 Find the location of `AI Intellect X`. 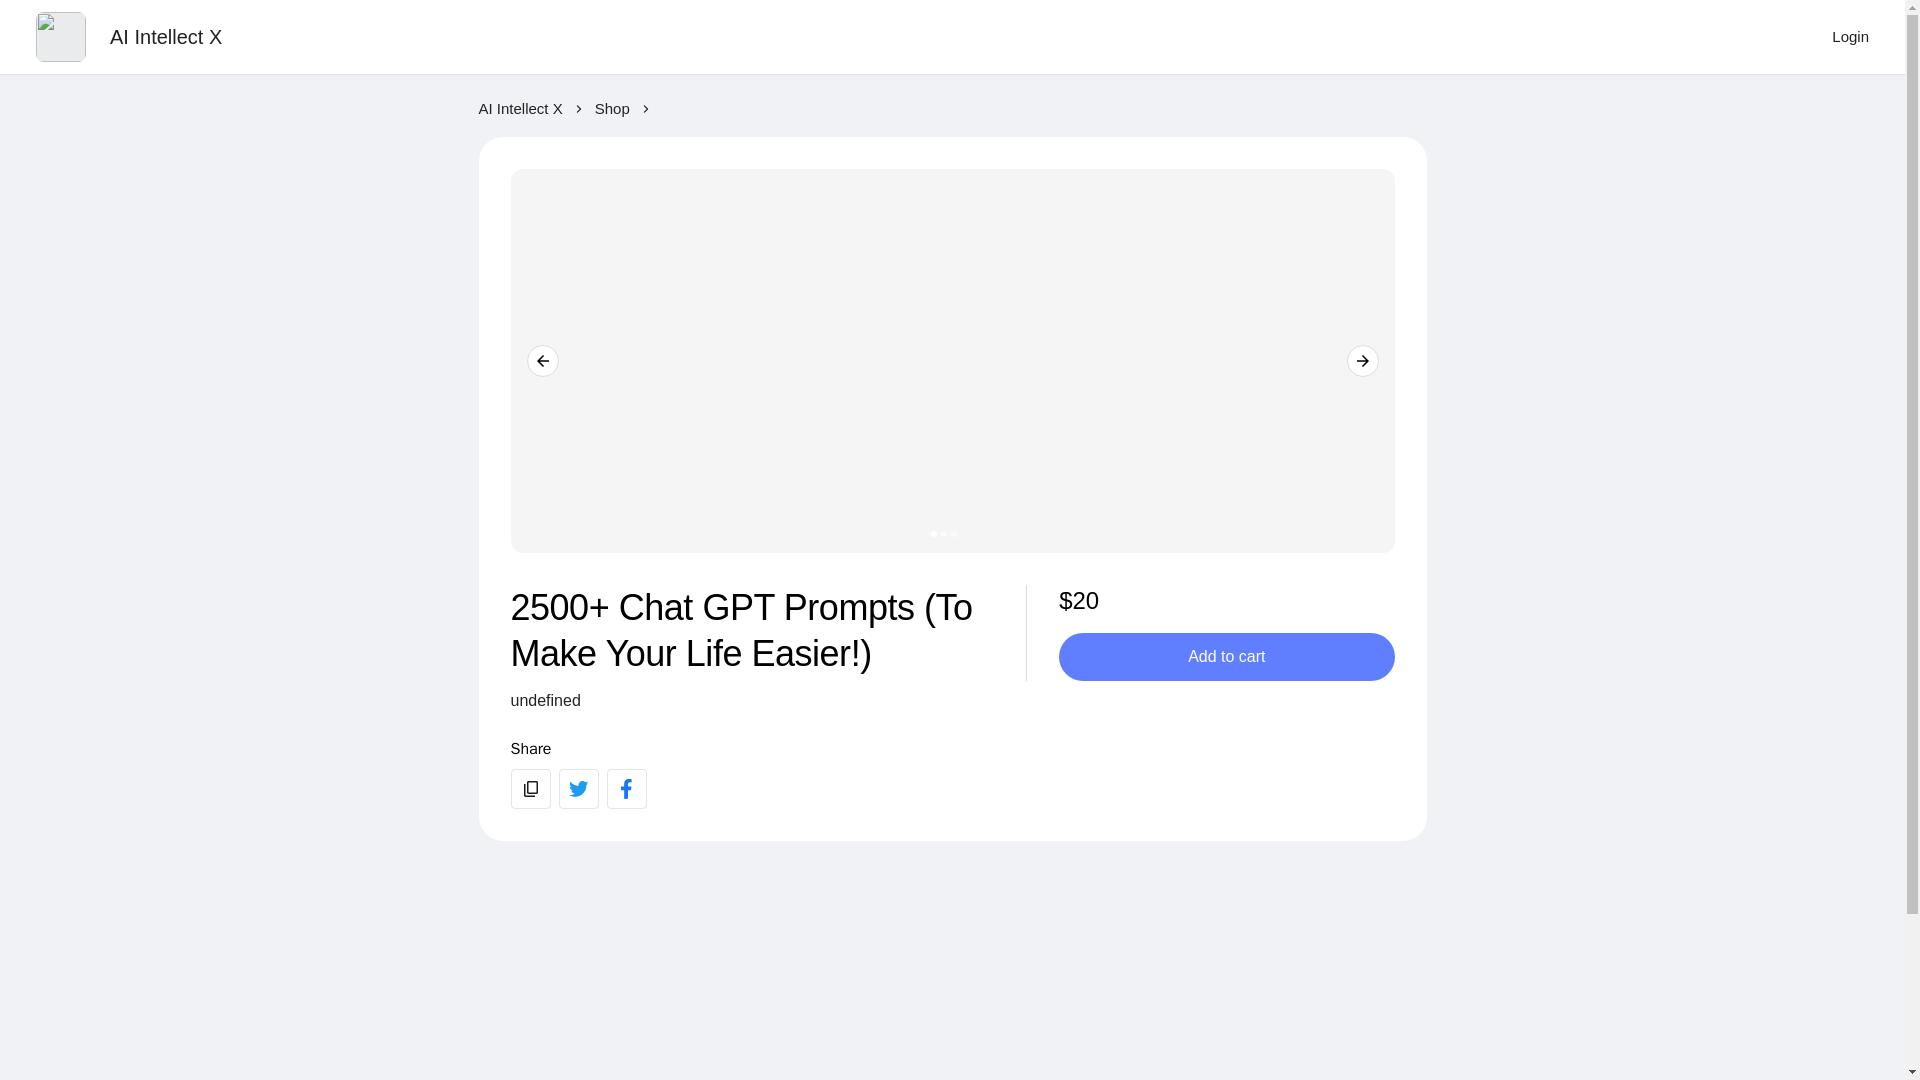

AI Intellect X is located at coordinates (520, 109).